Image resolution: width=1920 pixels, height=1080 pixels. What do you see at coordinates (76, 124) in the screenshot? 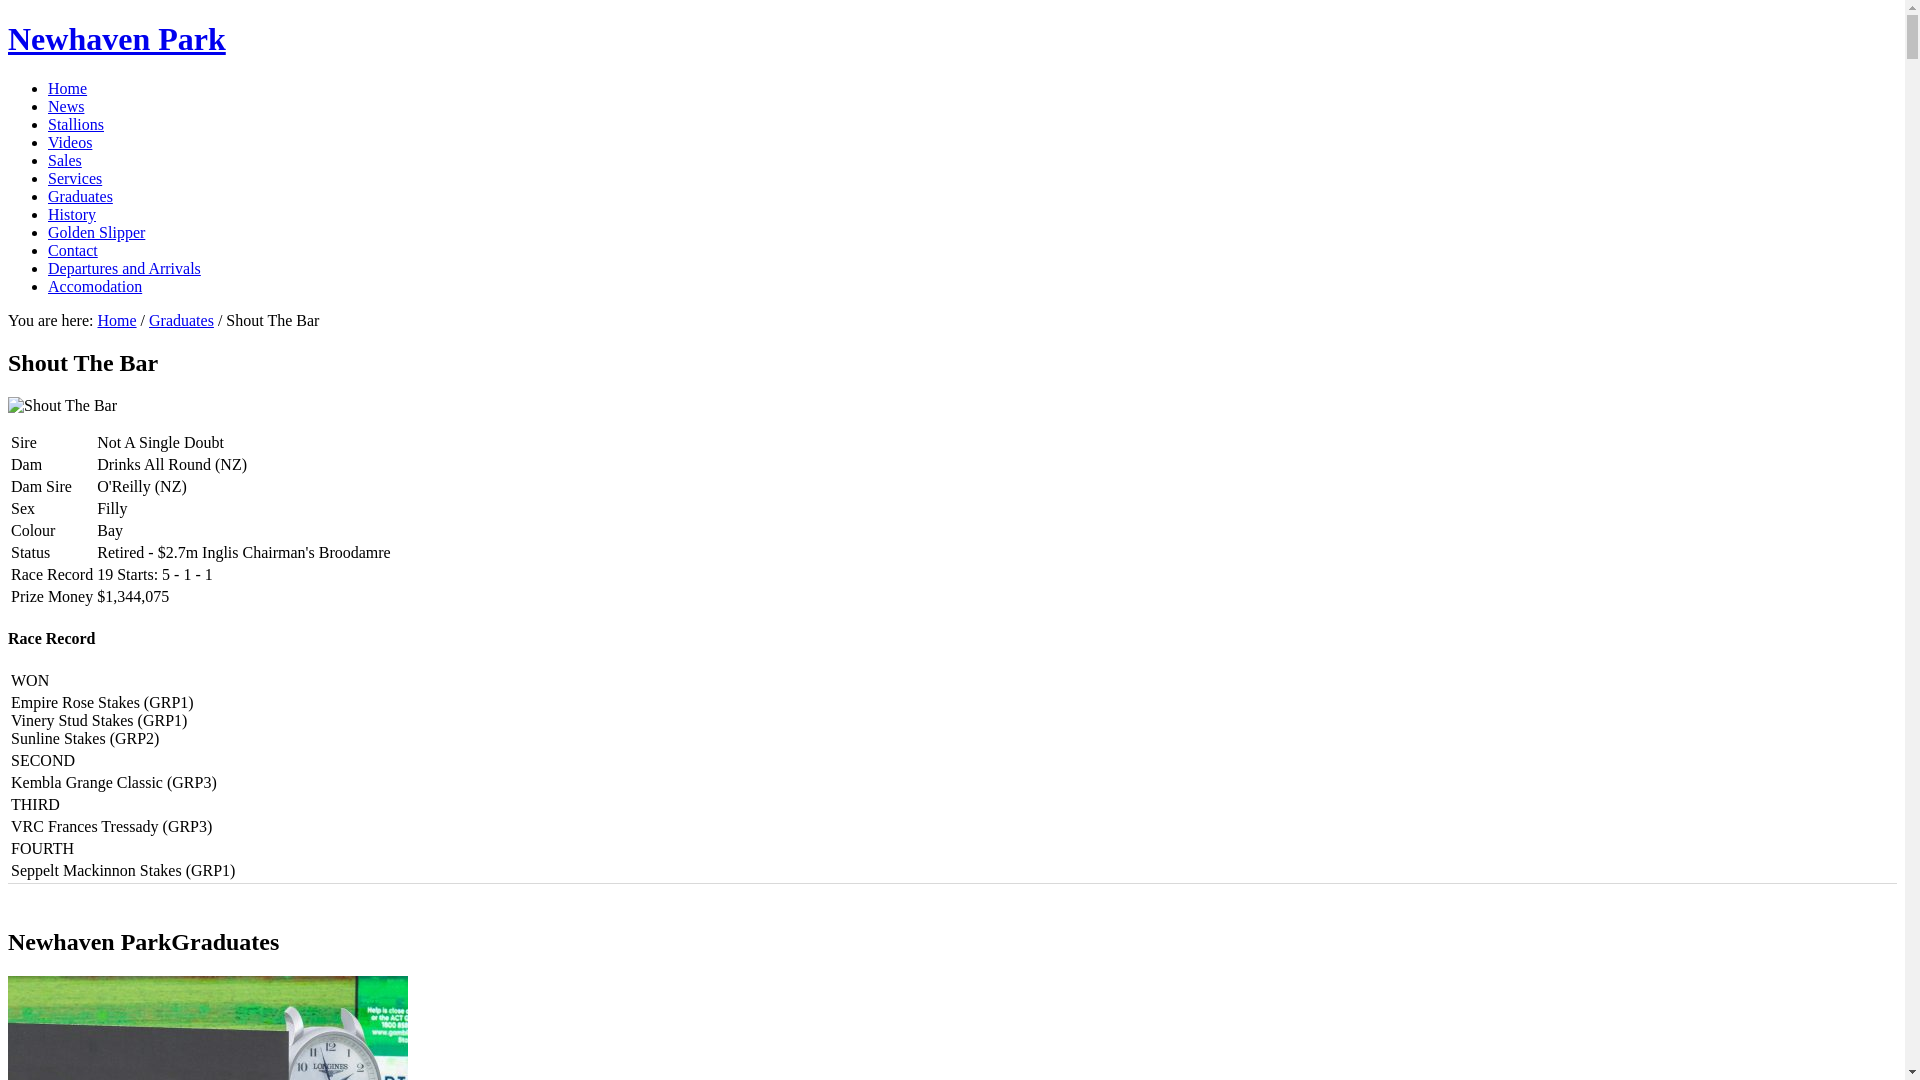
I see `Stallions` at bounding box center [76, 124].